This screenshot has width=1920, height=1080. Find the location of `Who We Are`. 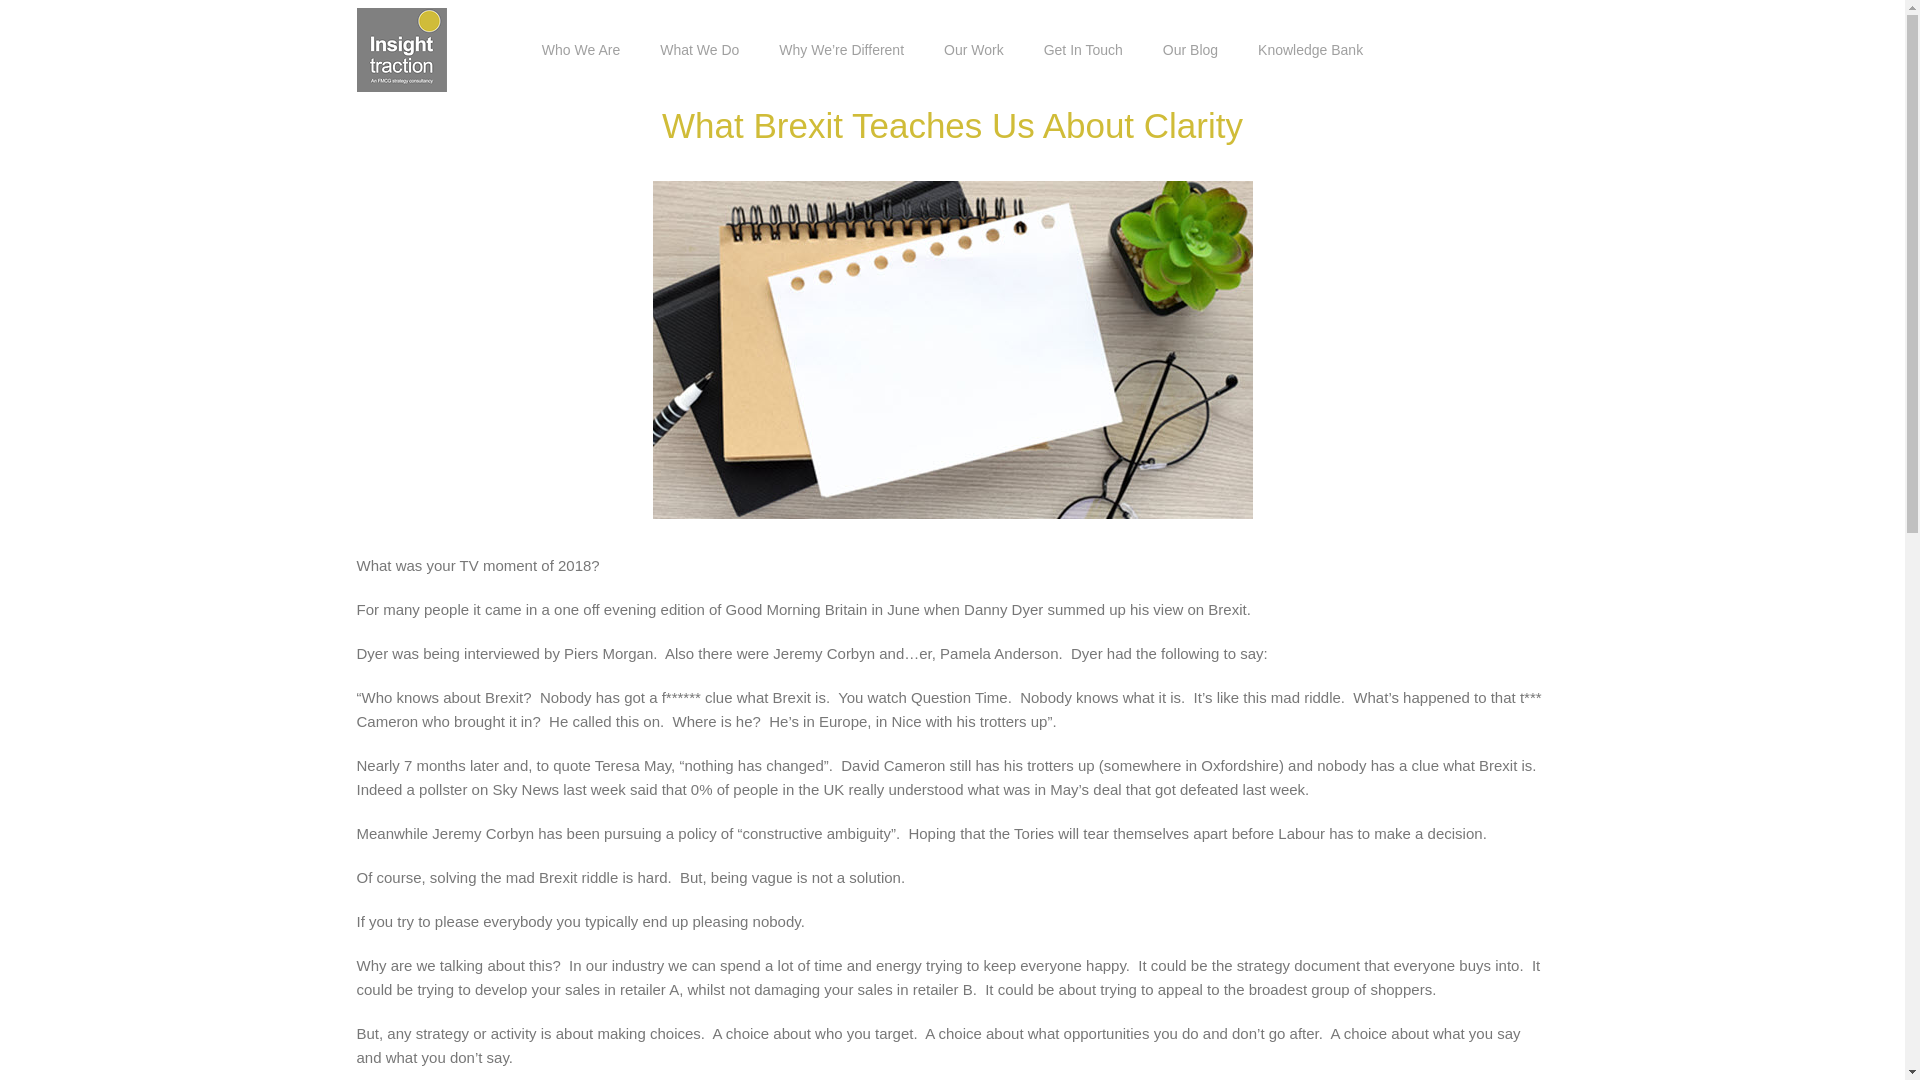

Who We Are is located at coordinates (580, 50).